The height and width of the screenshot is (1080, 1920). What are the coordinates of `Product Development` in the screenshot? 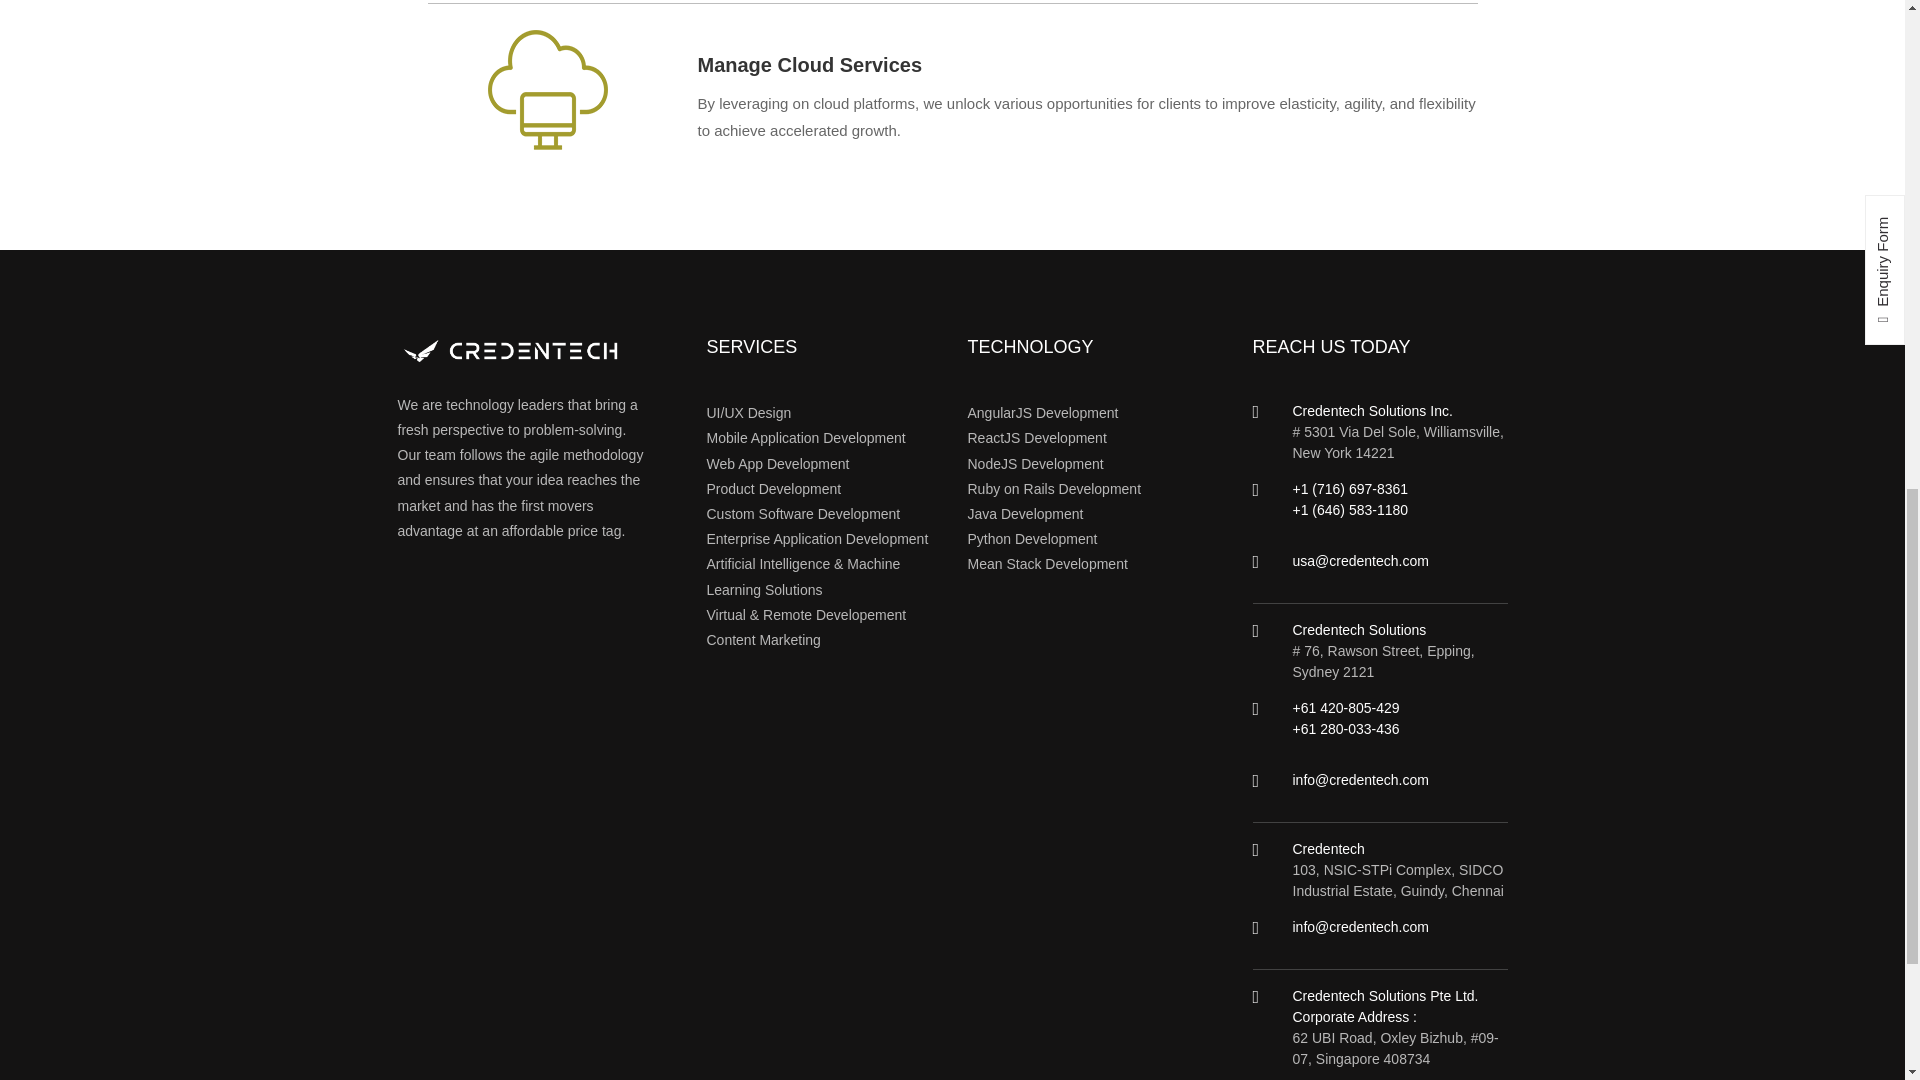 It's located at (773, 488).